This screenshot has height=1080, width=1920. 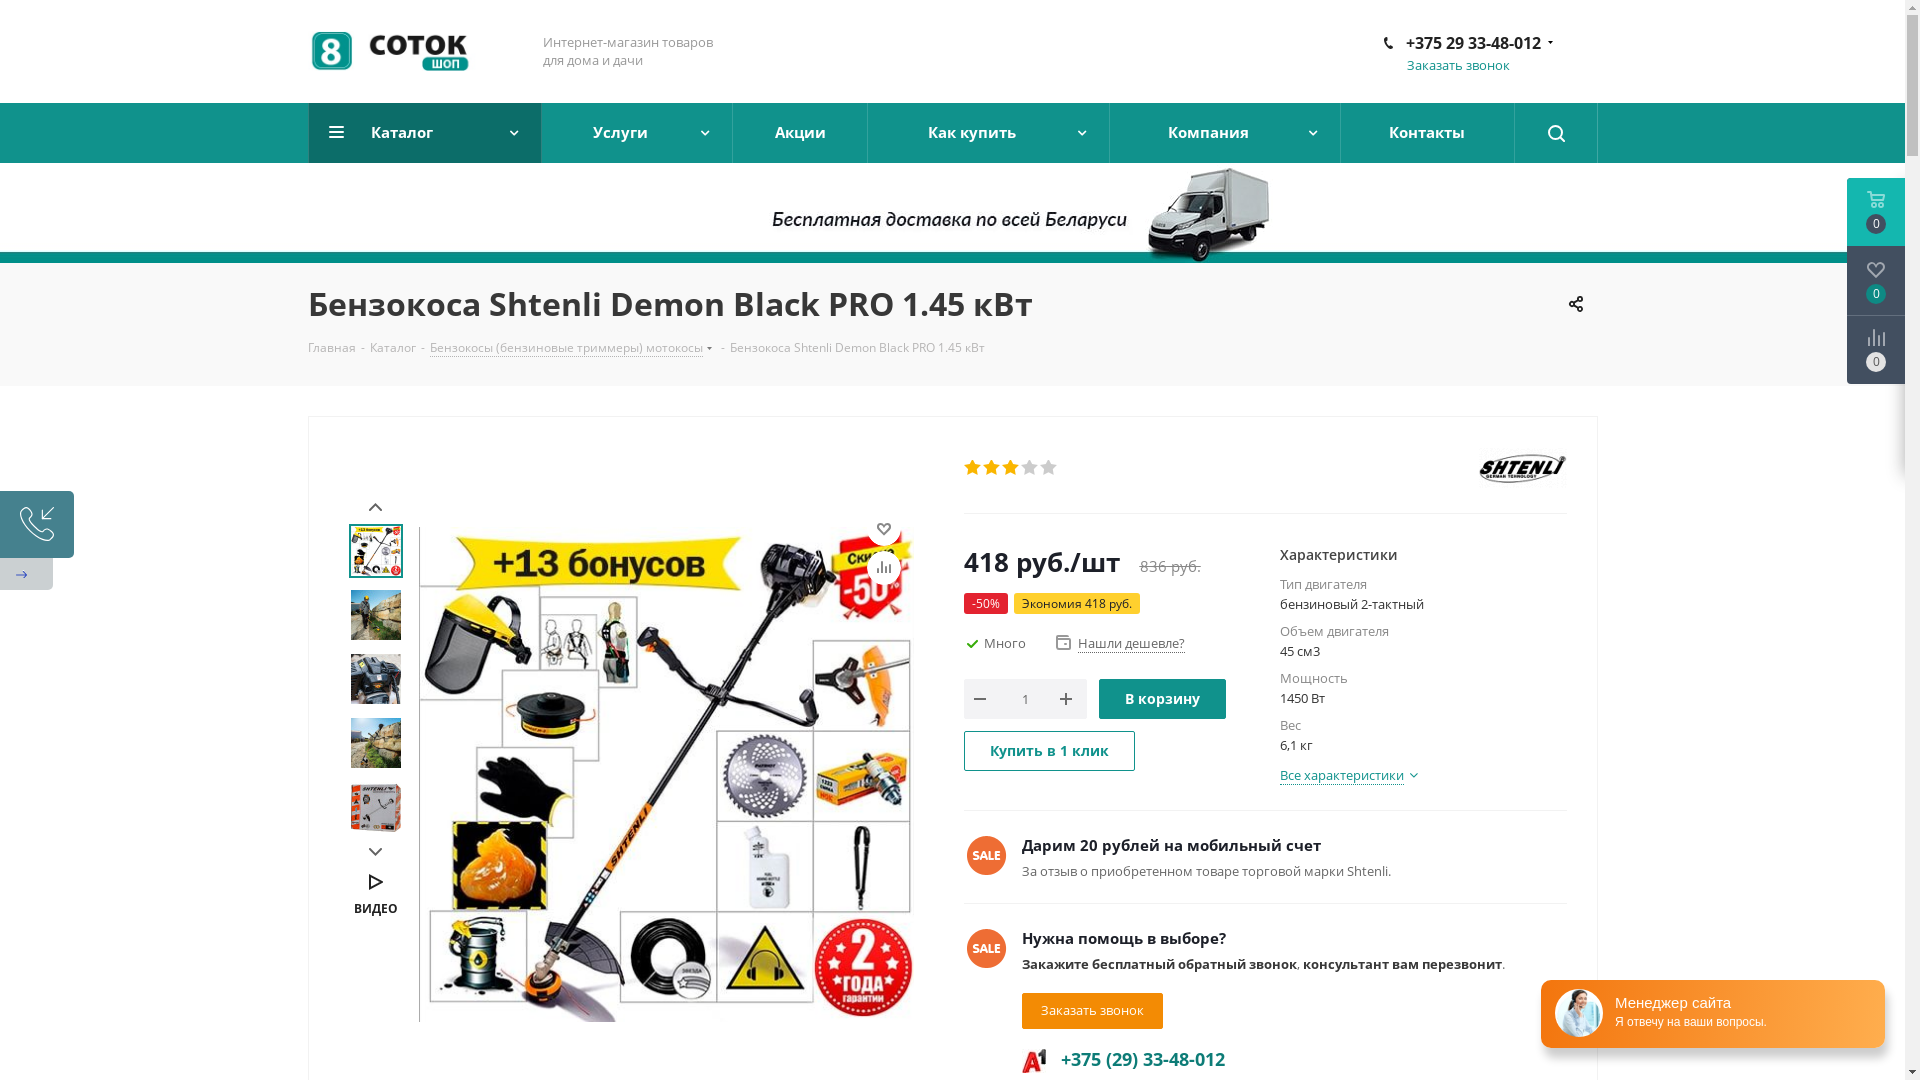 What do you see at coordinates (376, 852) in the screenshot?
I see `Next` at bounding box center [376, 852].